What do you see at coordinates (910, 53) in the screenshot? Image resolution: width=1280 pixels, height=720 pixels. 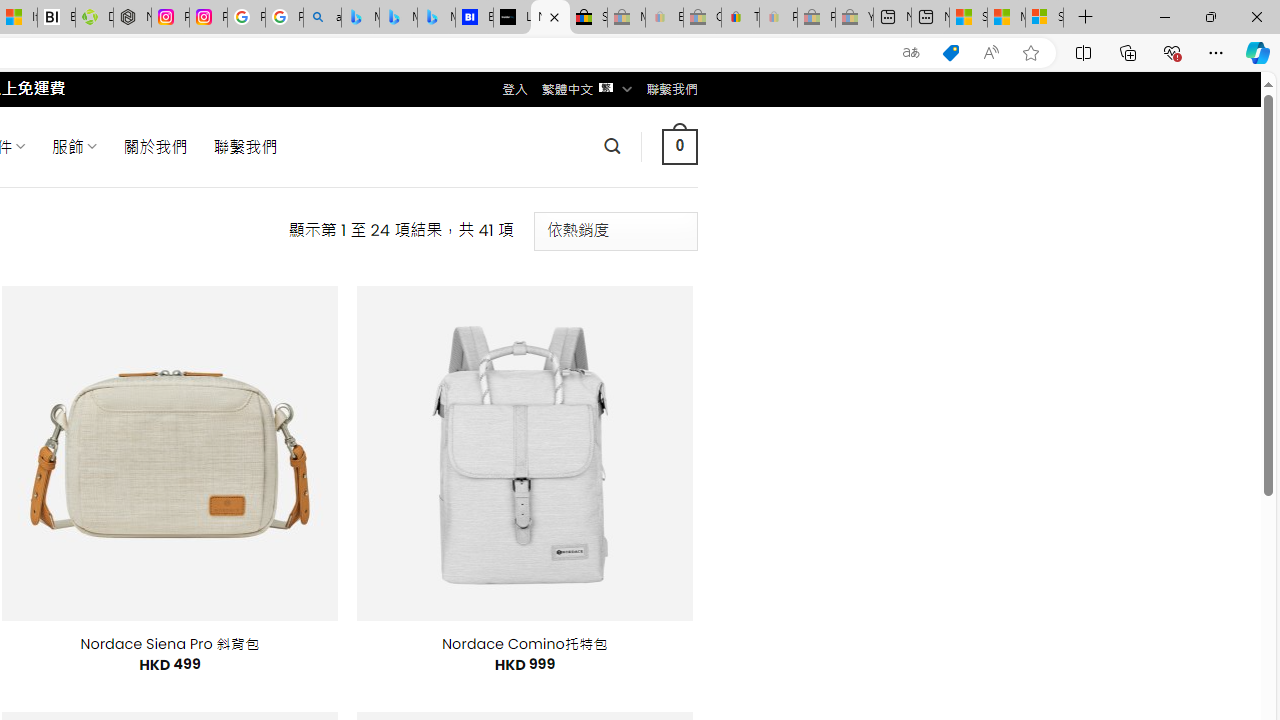 I see `Show translate options` at bounding box center [910, 53].